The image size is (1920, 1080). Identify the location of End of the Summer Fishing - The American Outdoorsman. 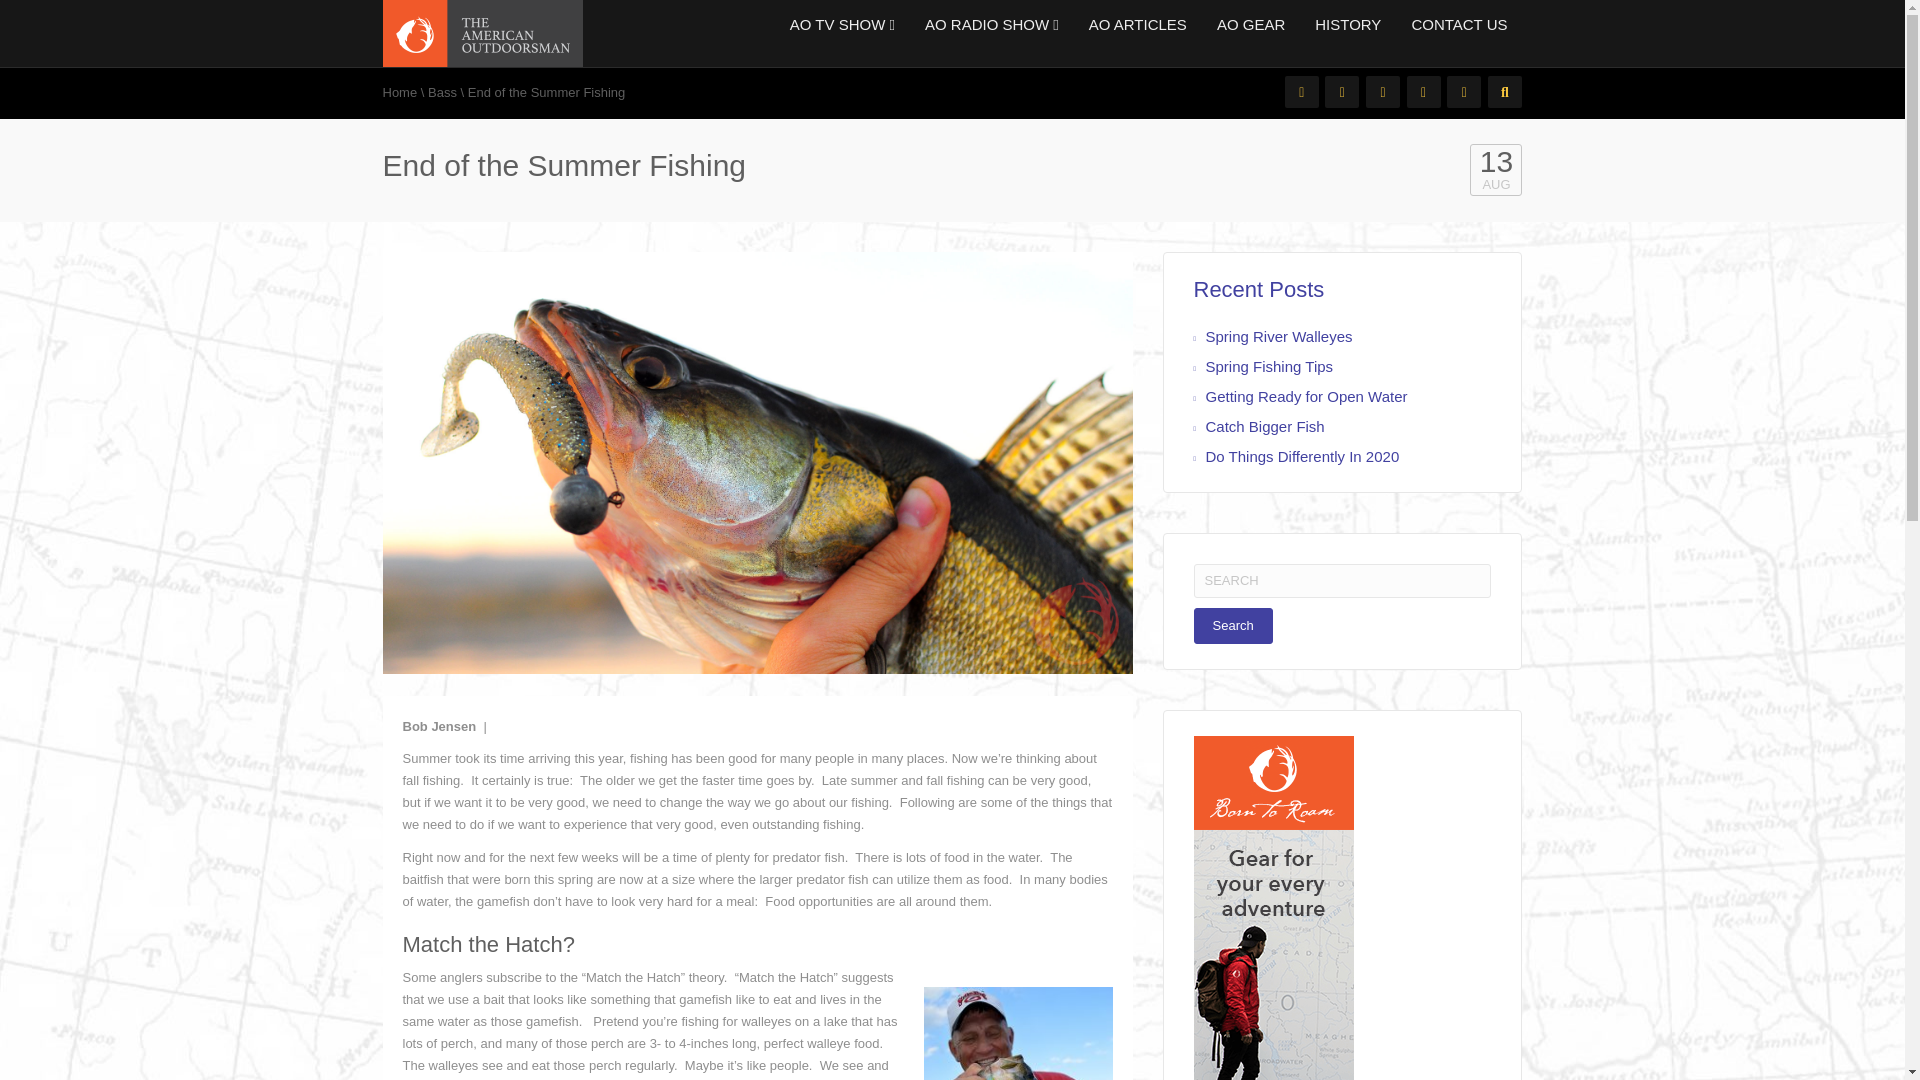
(482, 32).